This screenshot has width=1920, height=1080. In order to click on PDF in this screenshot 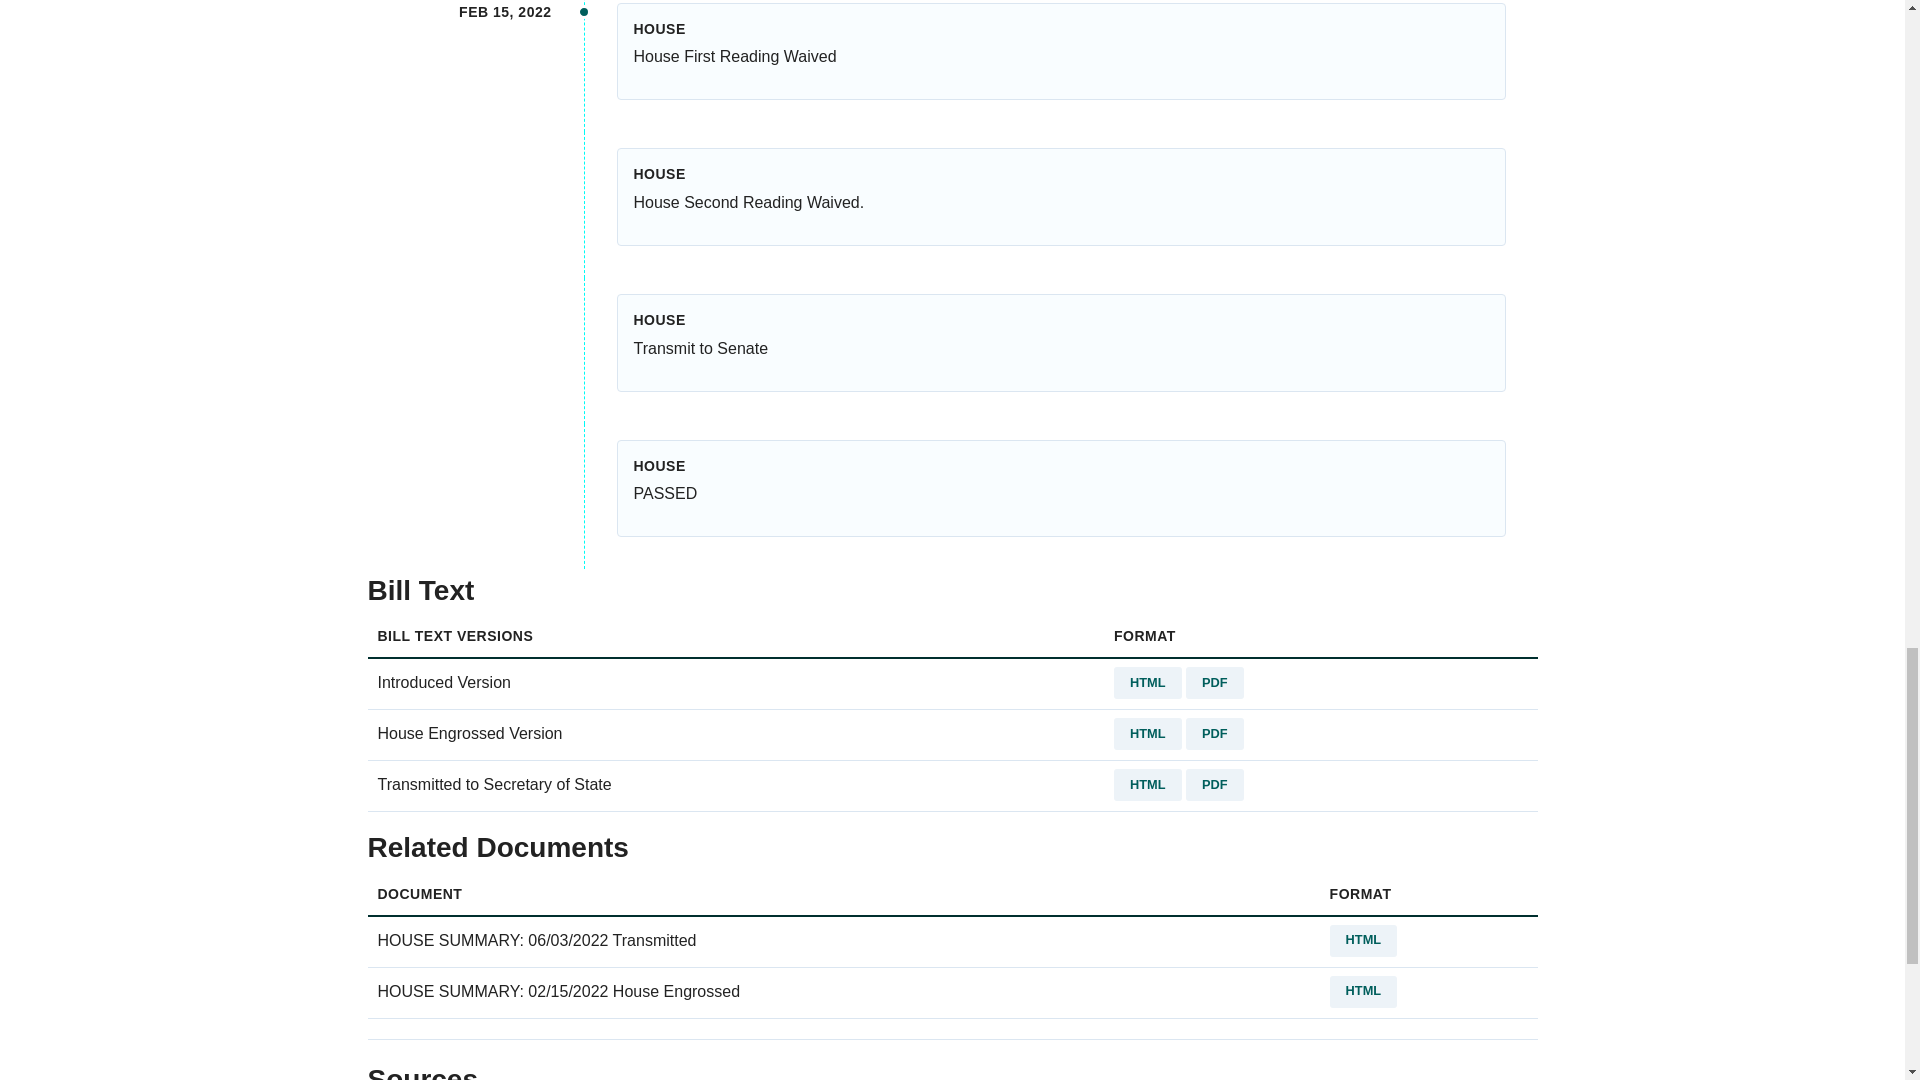, I will do `click(1215, 682)`.